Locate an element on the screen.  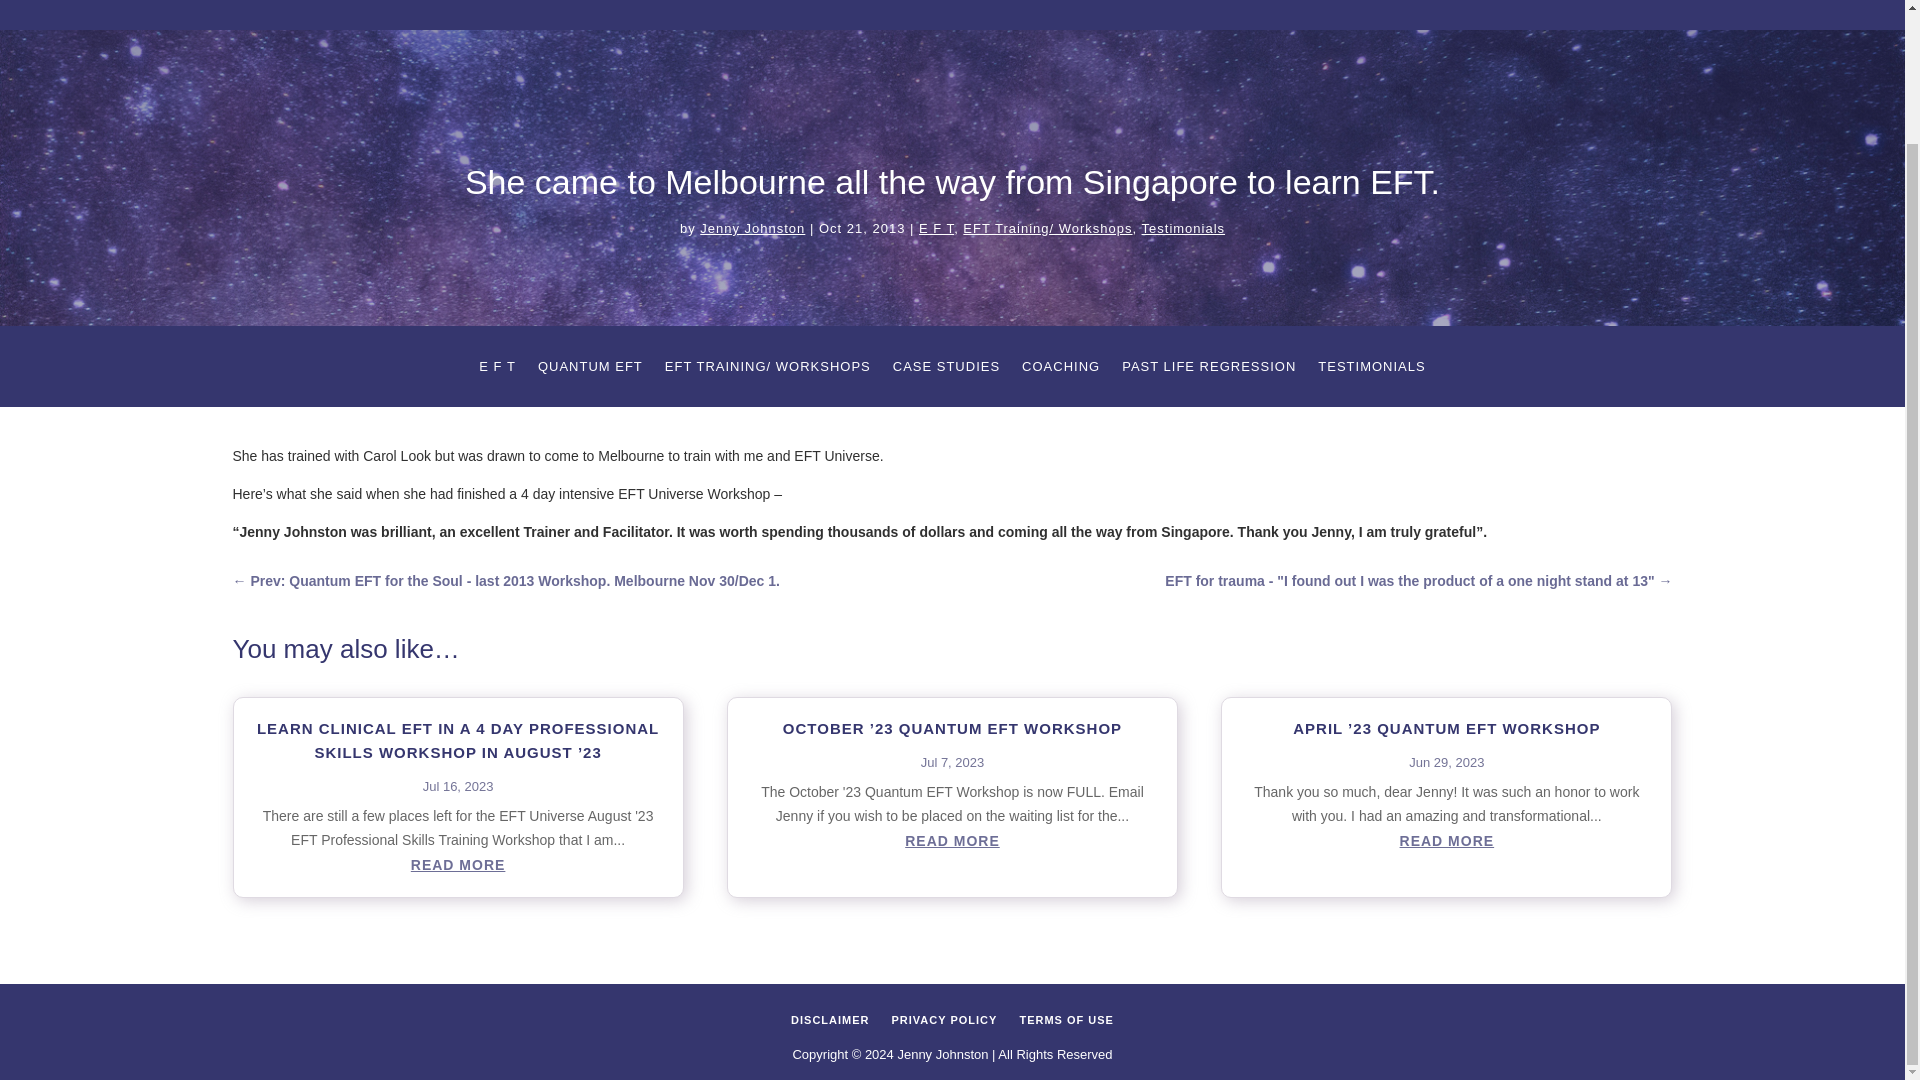
Testimonials is located at coordinates (1184, 228).